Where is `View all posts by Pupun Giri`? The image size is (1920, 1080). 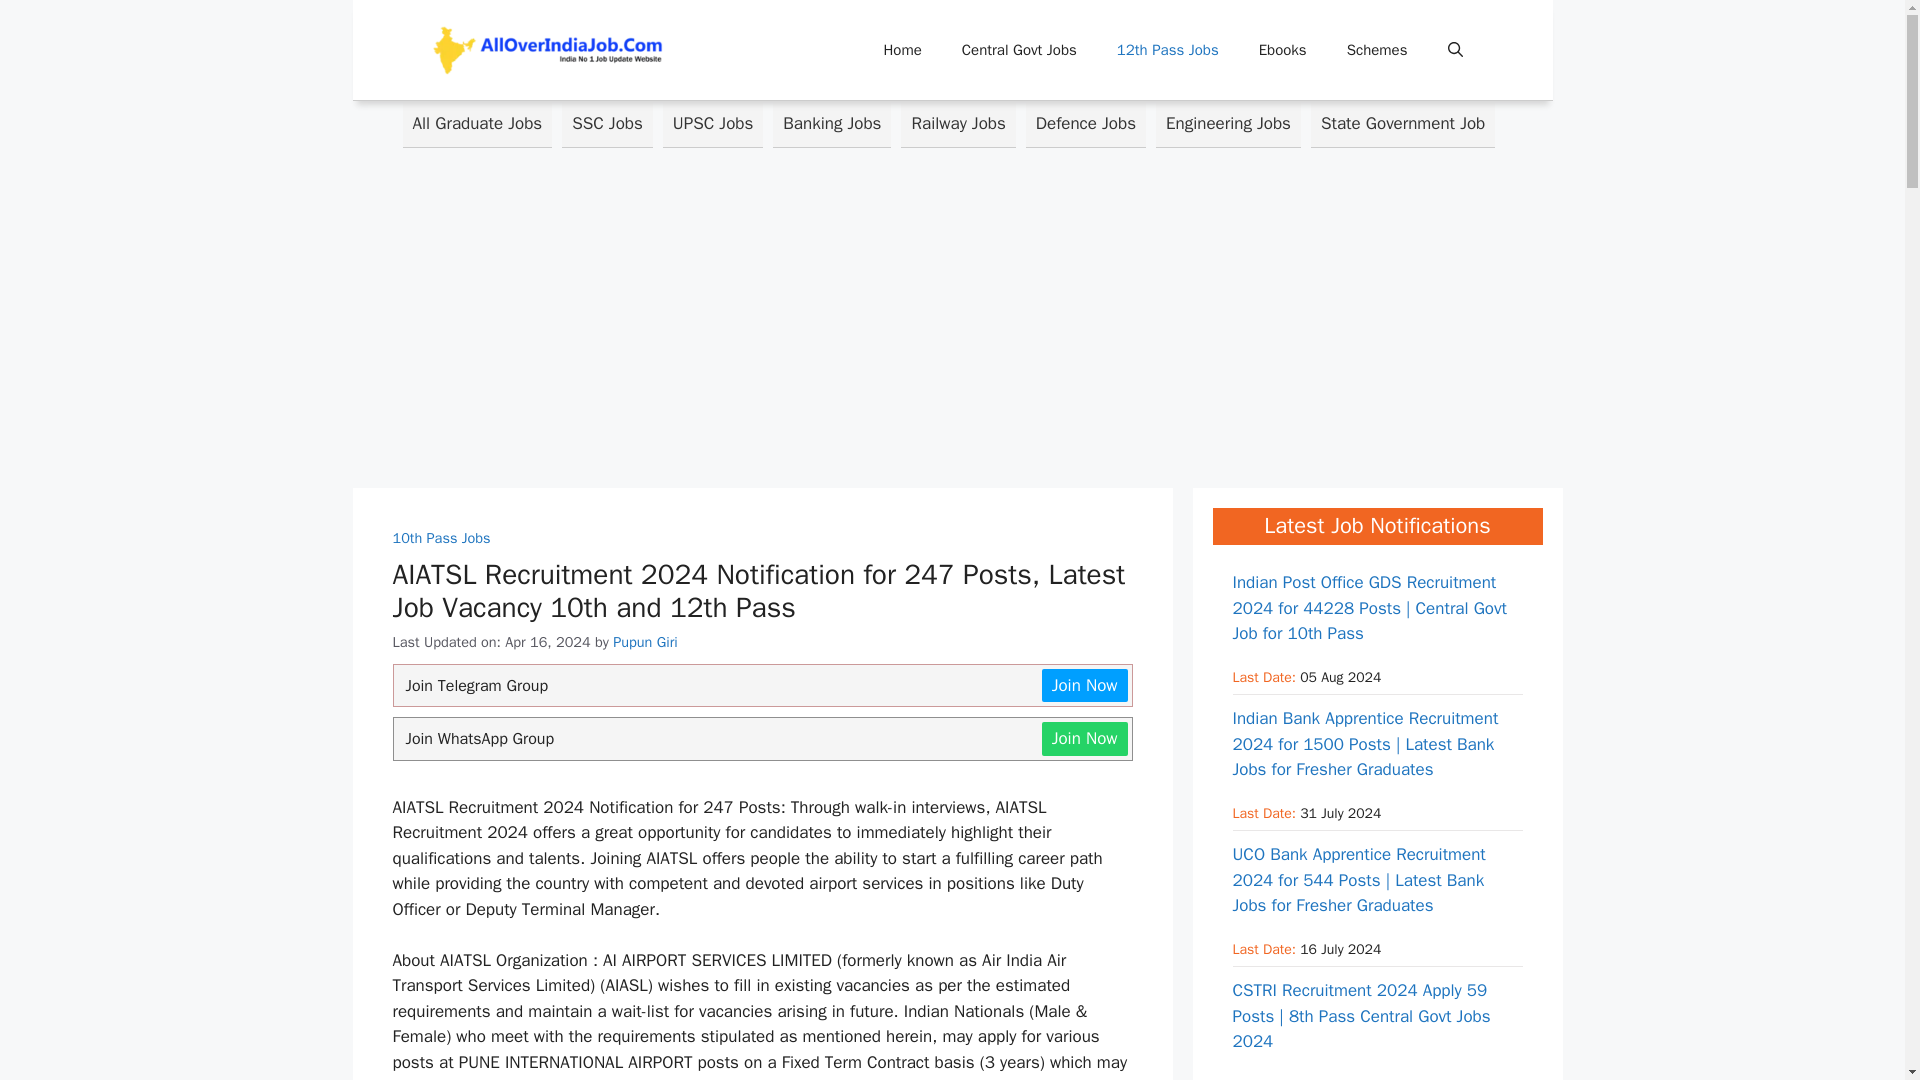
View all posts by Pupun Giri is located at coordinates (644, 642).